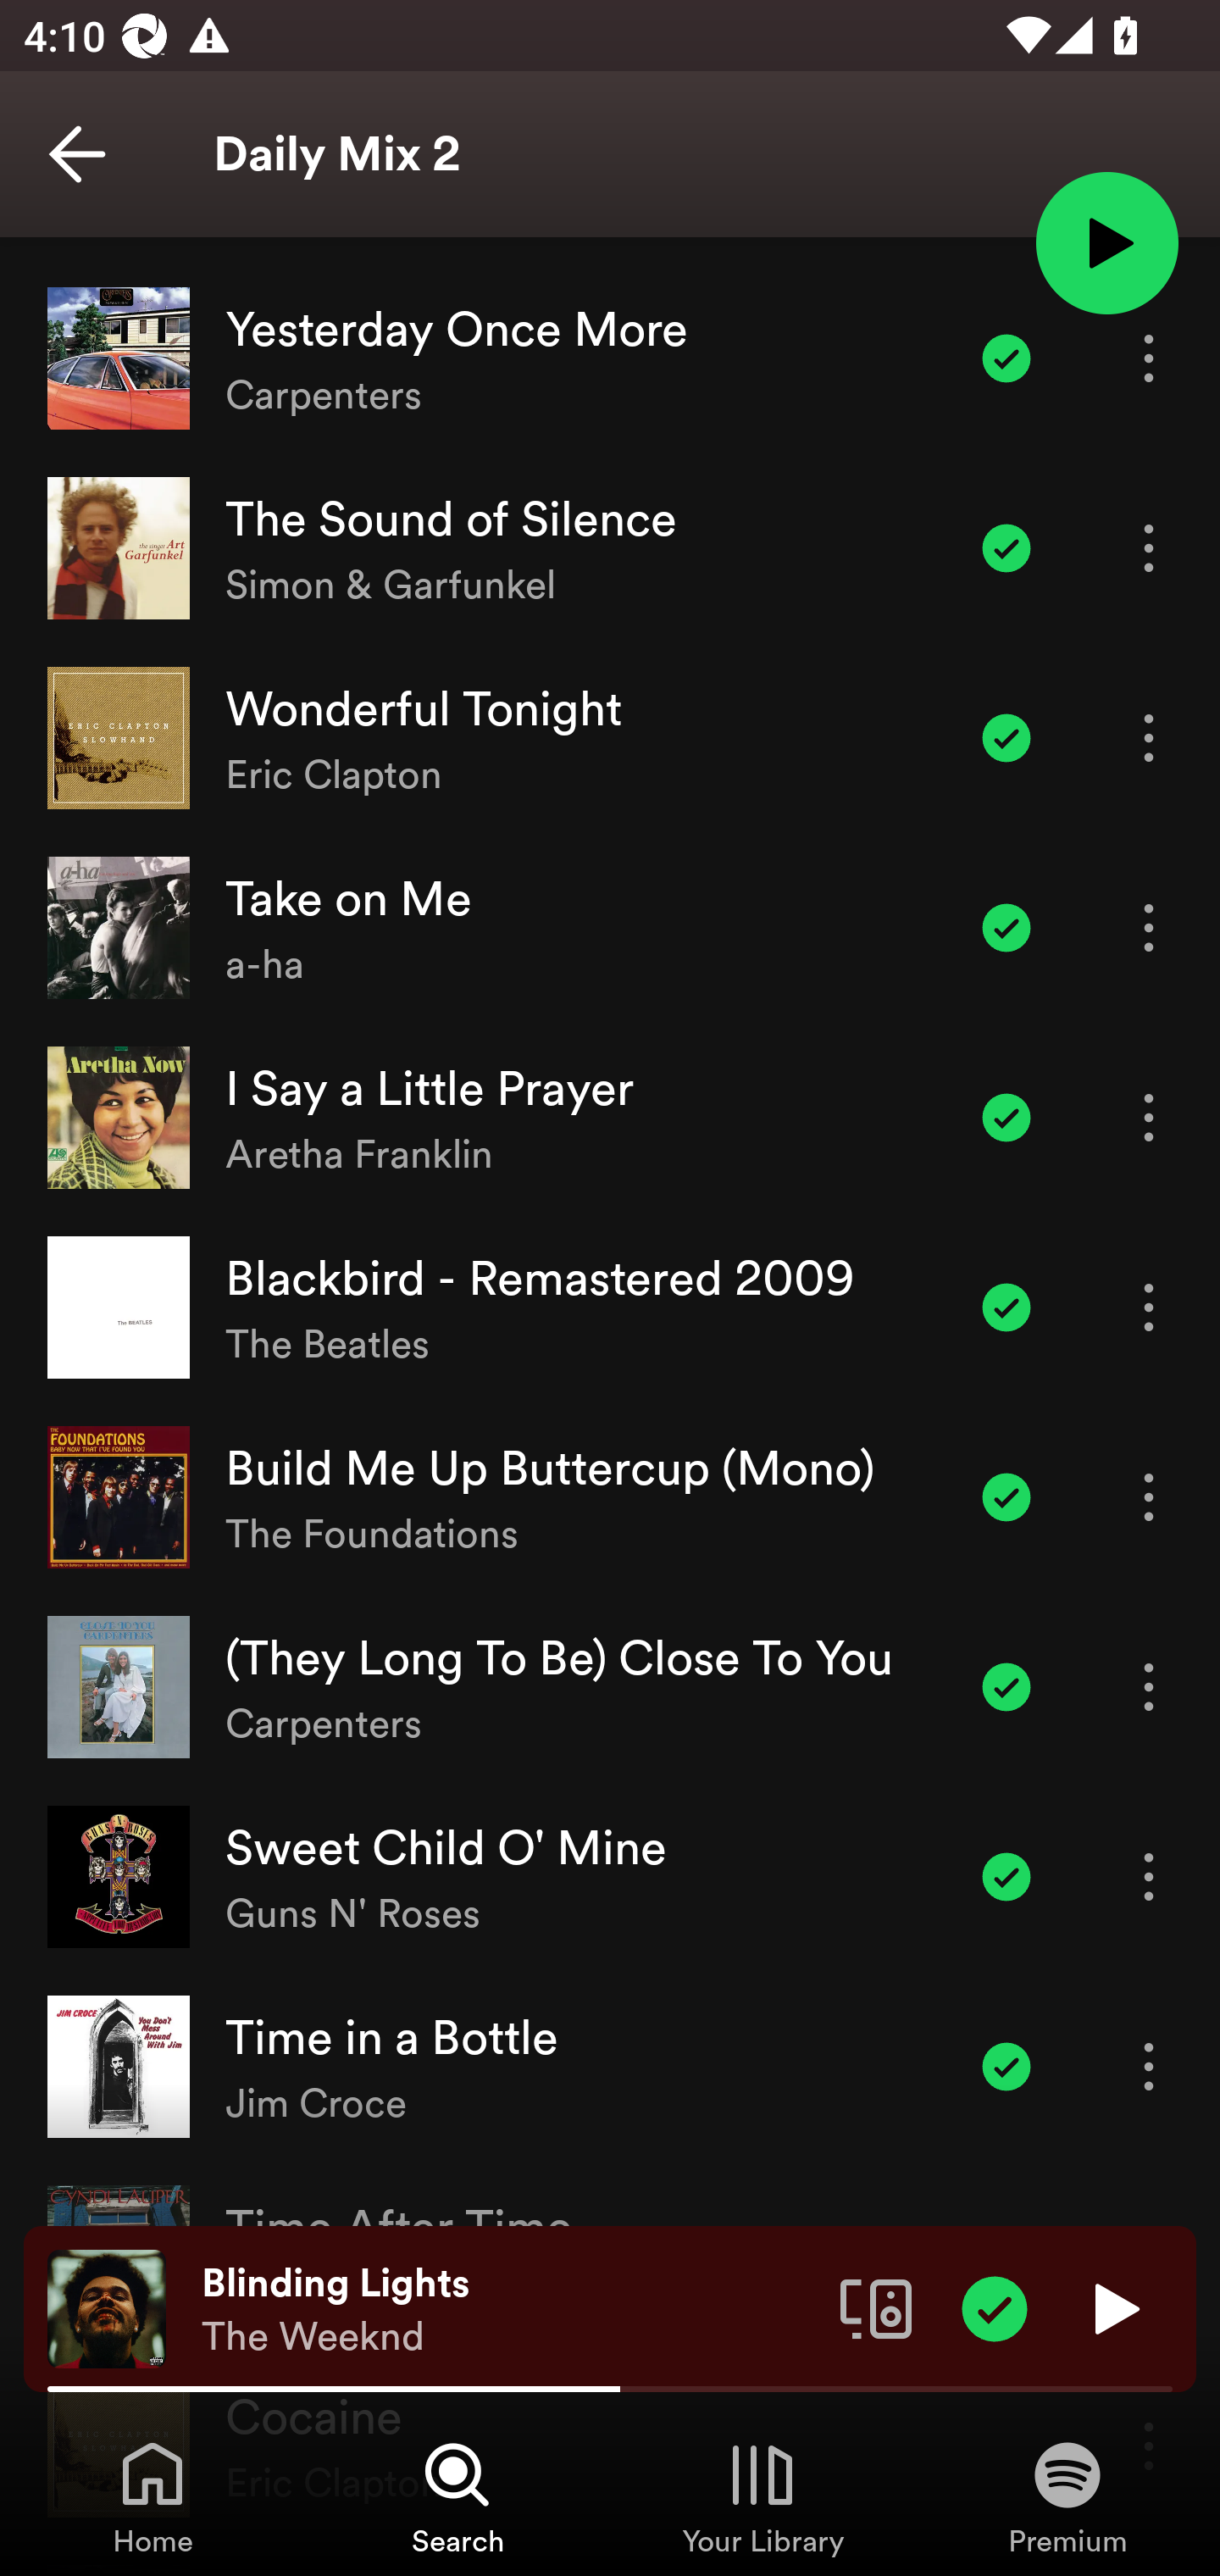 The image size is (1220, 2576). What do you see at coordinates (1006, 2068) in the screenshot?
I see `Item added` at bounding box center [1006, 2068].